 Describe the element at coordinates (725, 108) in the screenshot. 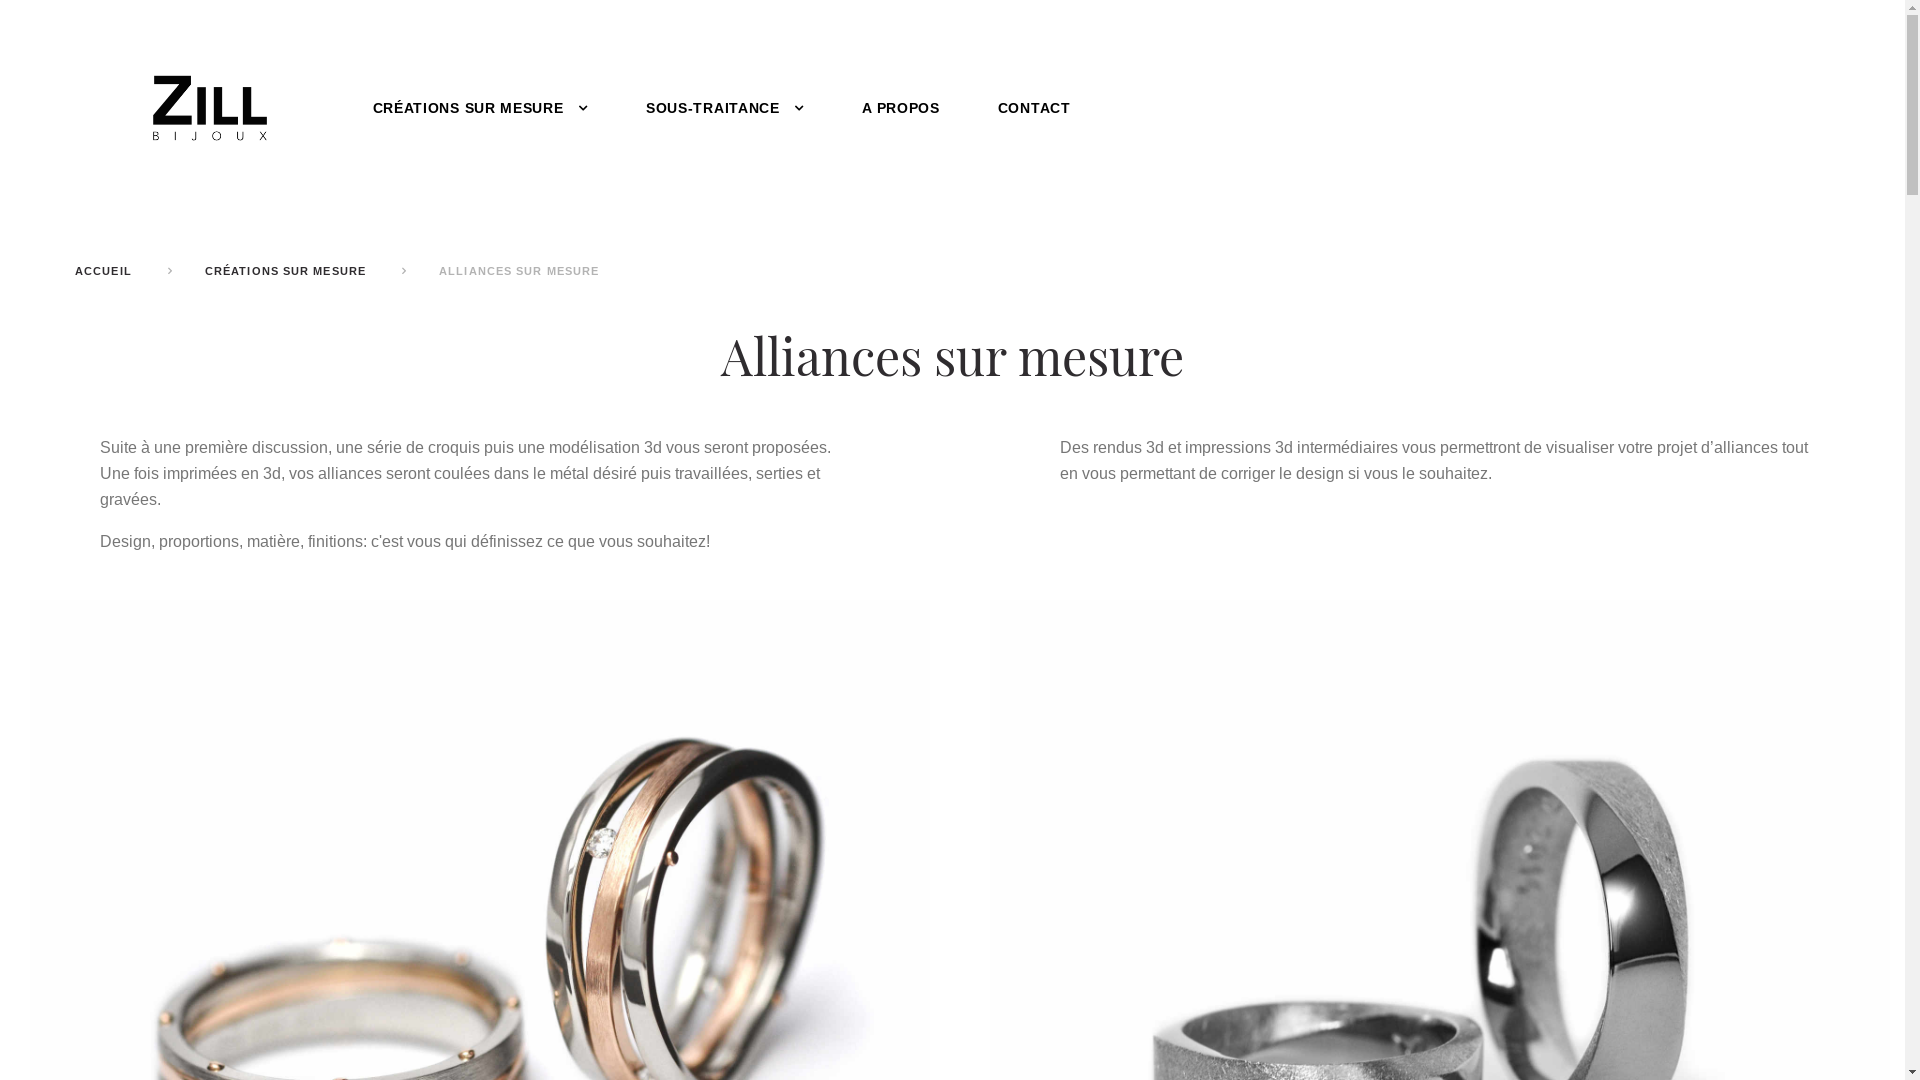

I see `SOUS-TRAITANCE` at that location.